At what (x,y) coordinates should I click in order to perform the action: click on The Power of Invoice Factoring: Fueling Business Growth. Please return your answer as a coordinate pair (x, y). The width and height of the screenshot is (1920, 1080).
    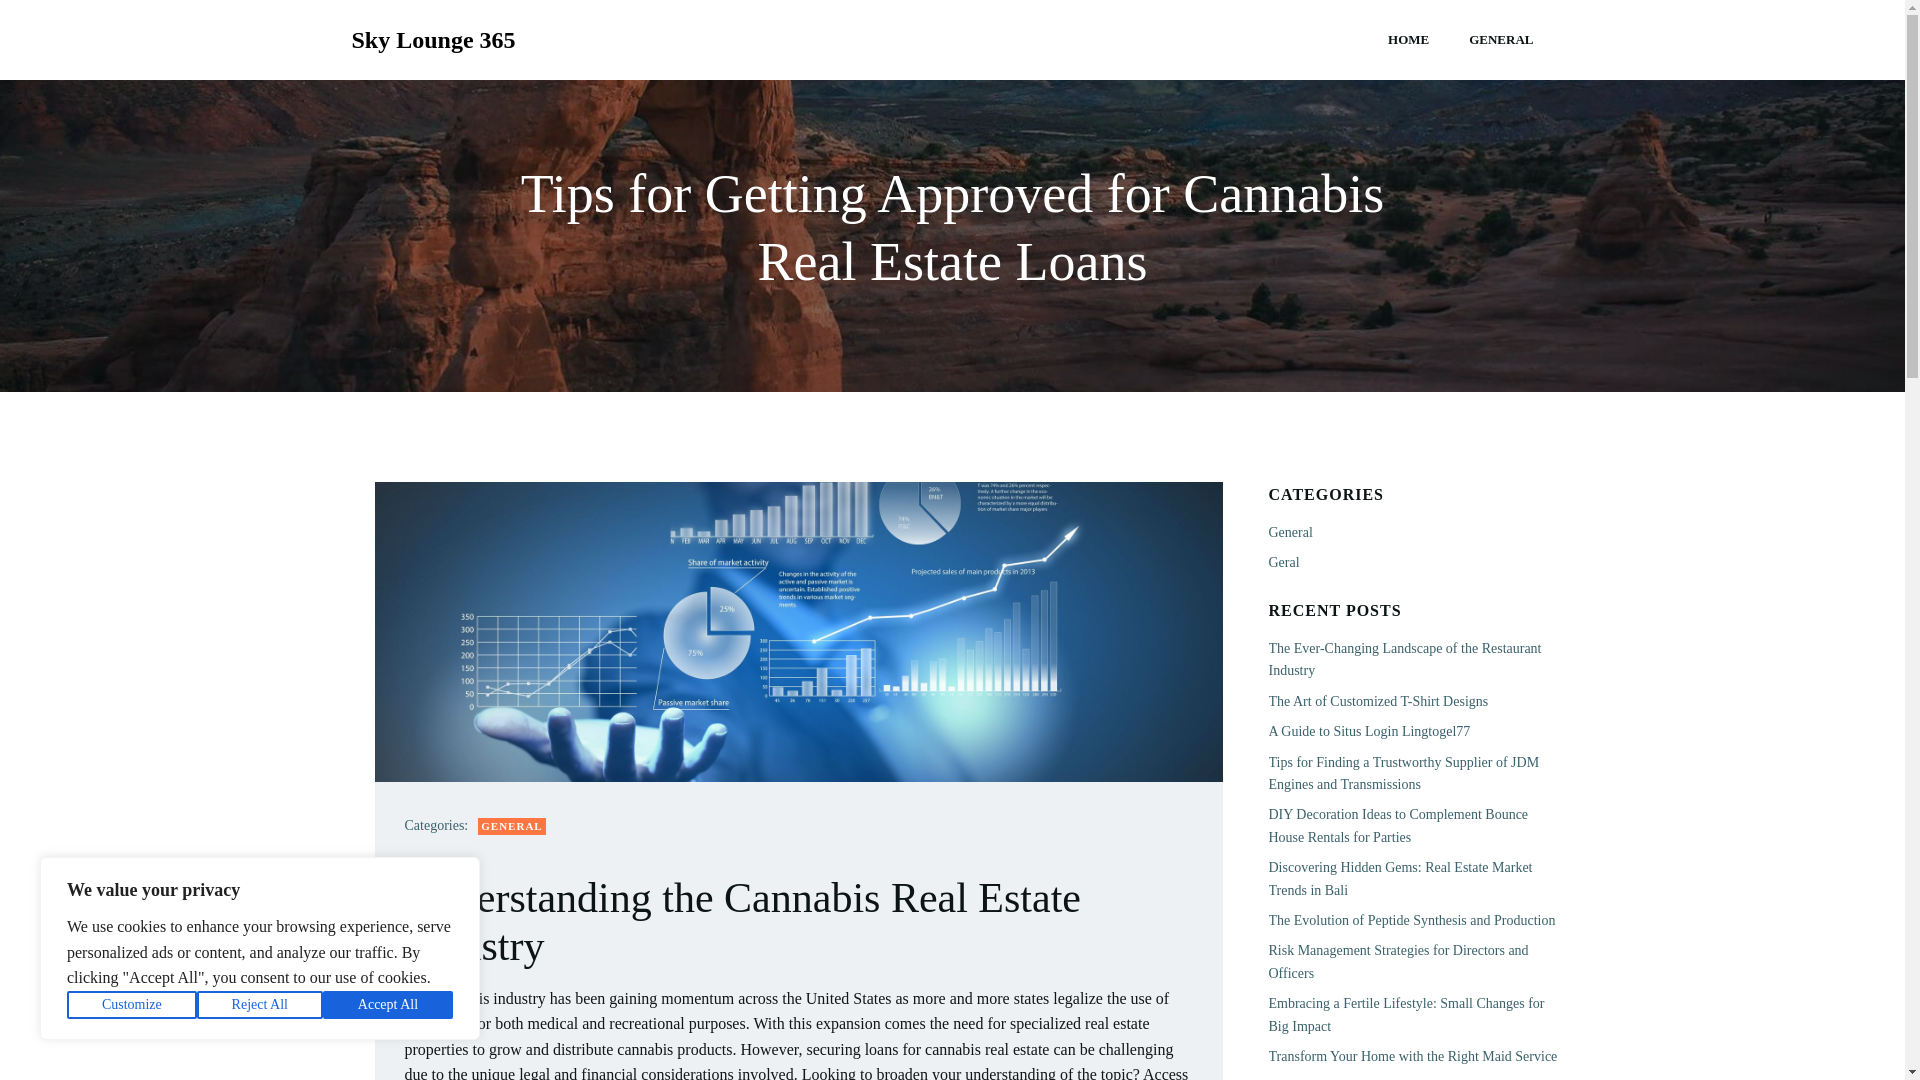
    Looking at the image, I should click on (1408, 742).